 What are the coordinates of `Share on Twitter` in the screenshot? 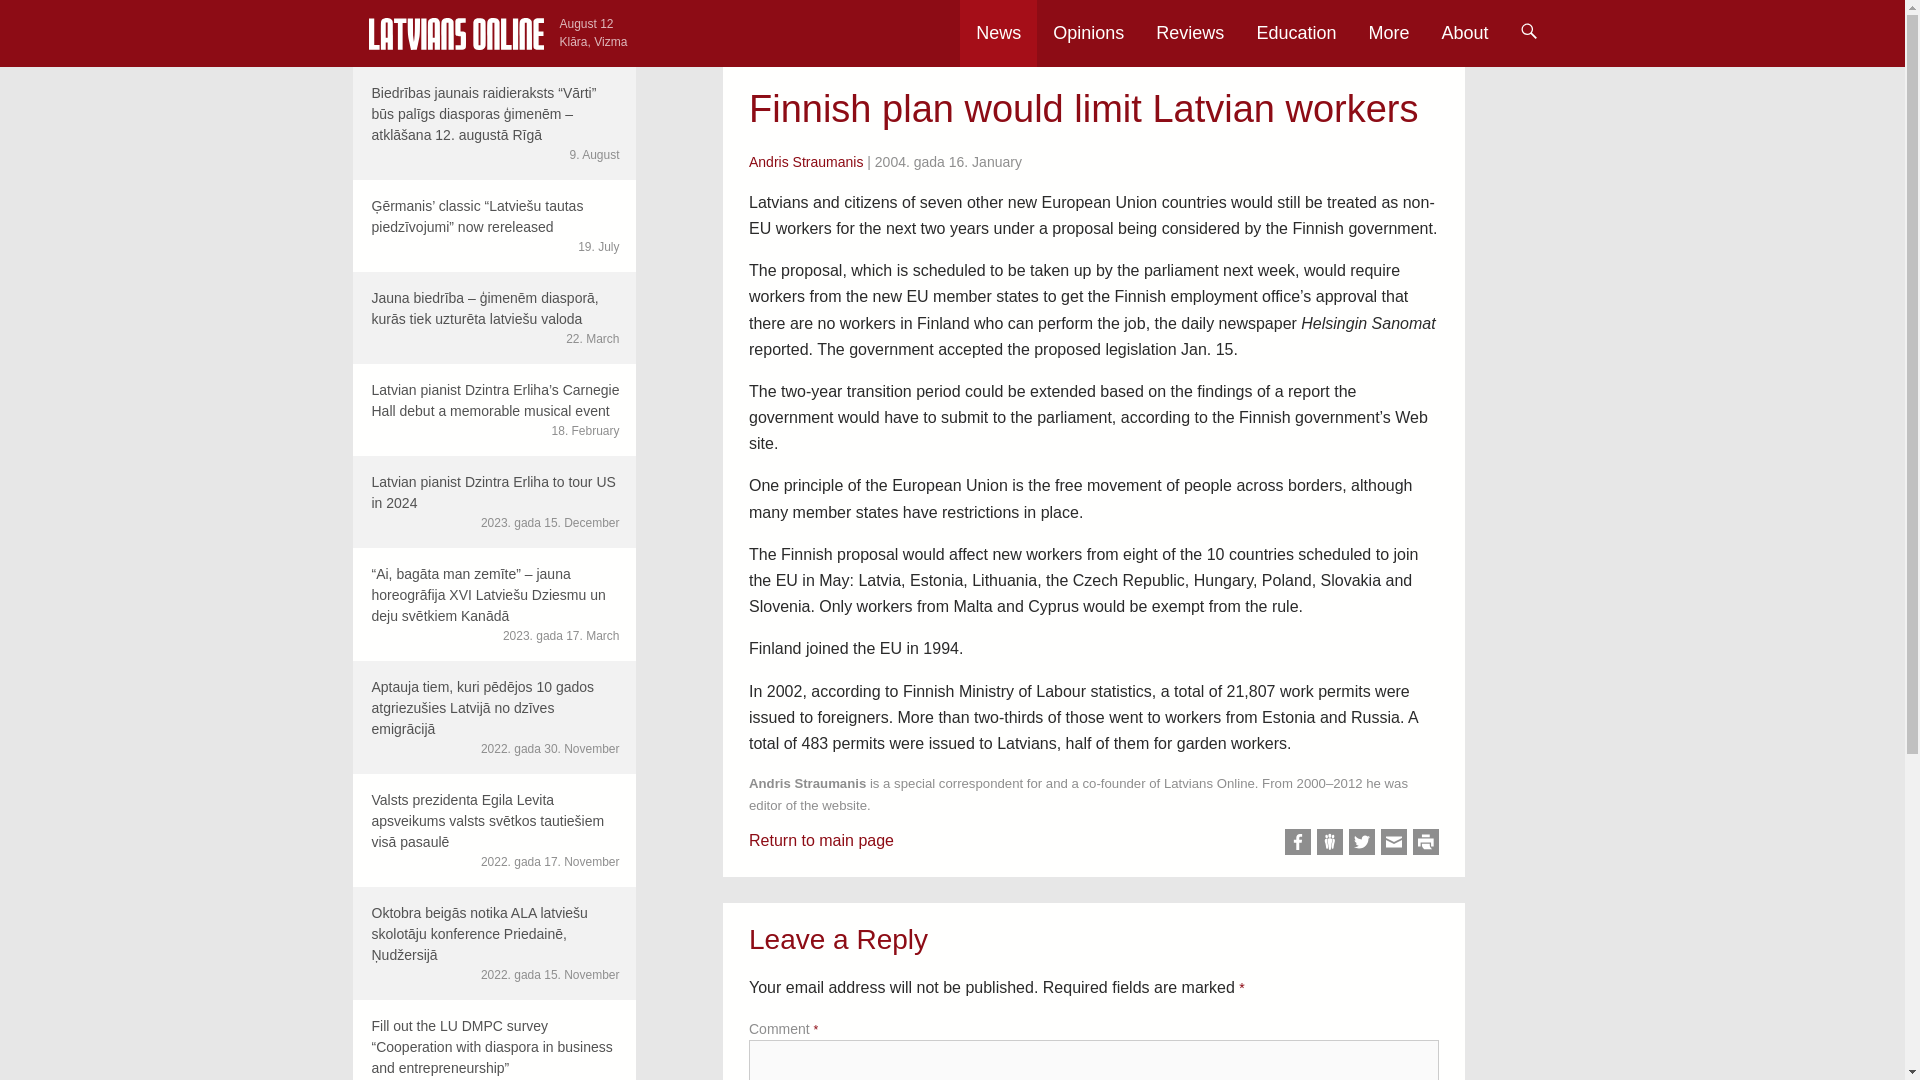 It's located at (1362, 842).